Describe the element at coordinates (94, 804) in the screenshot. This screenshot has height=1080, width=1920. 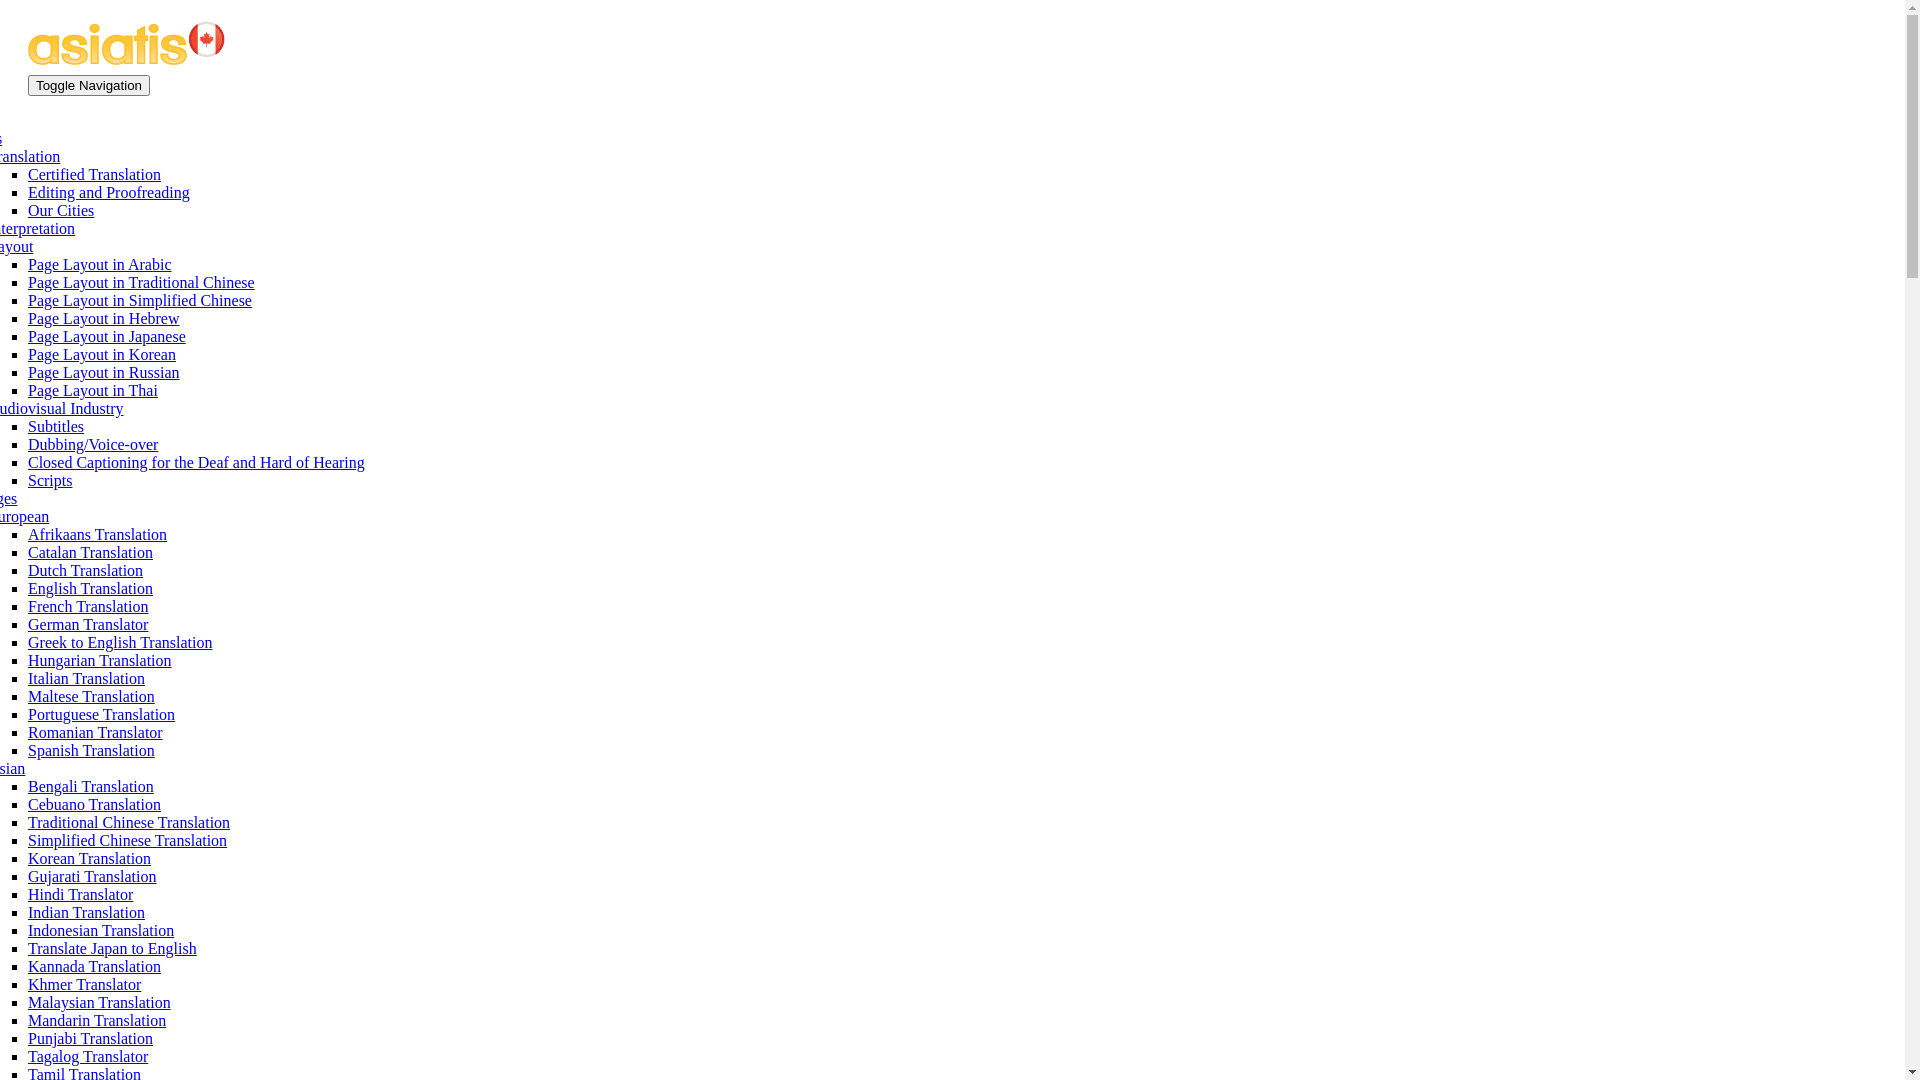
I see `Cebuano Translation` at that location.